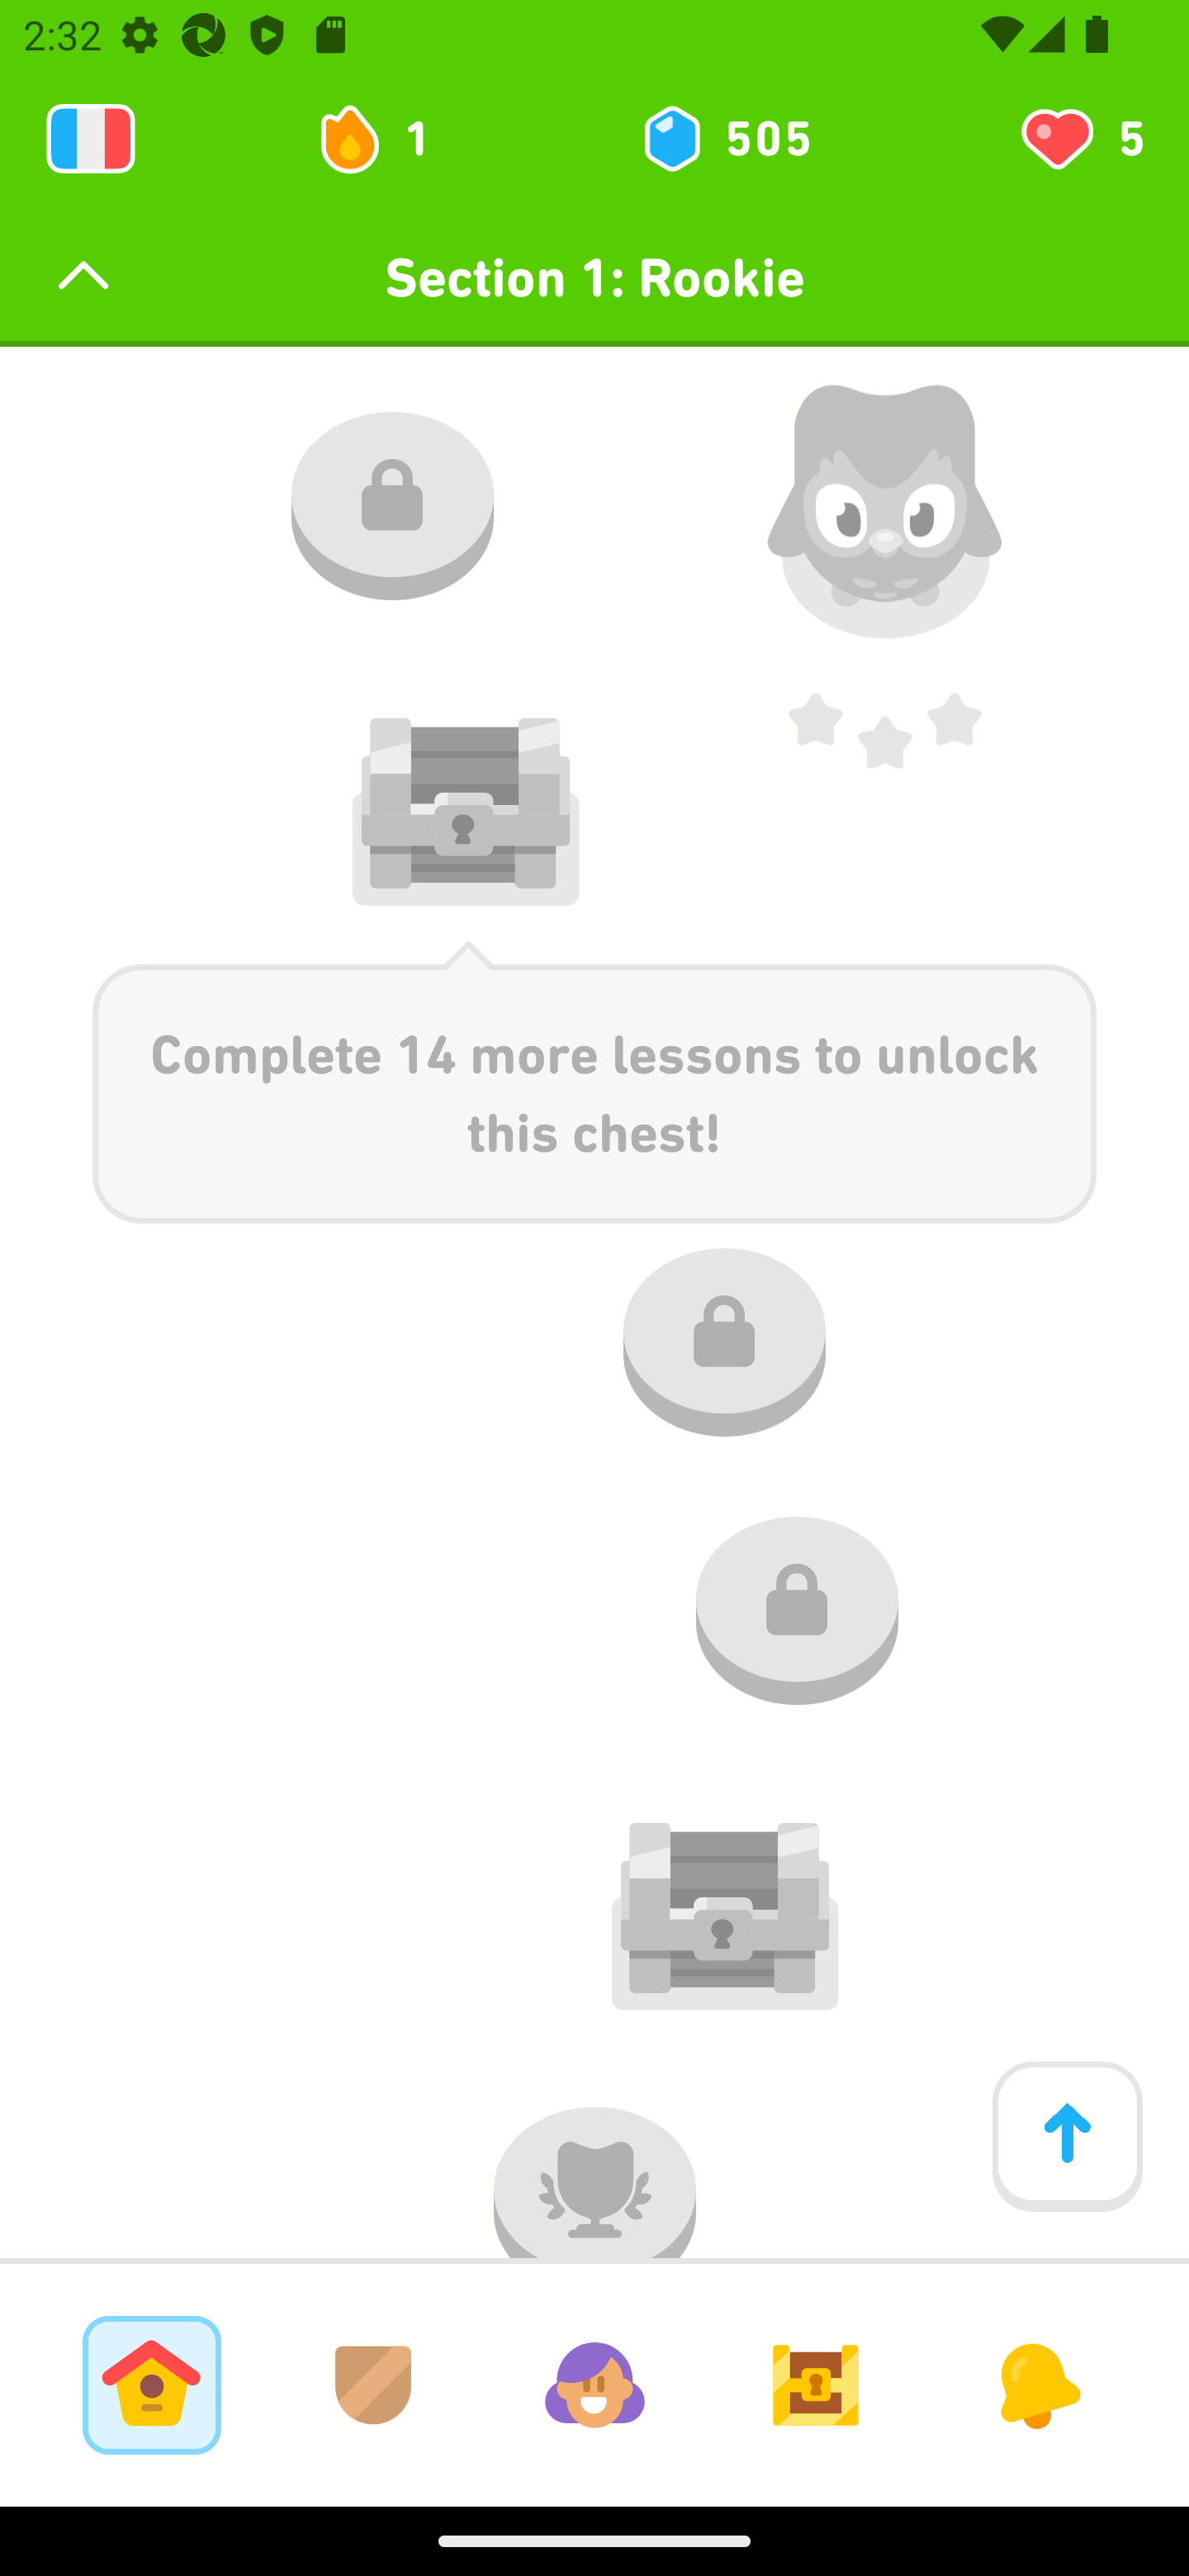  I want to click on Profile Tab, so click(594, 2384).